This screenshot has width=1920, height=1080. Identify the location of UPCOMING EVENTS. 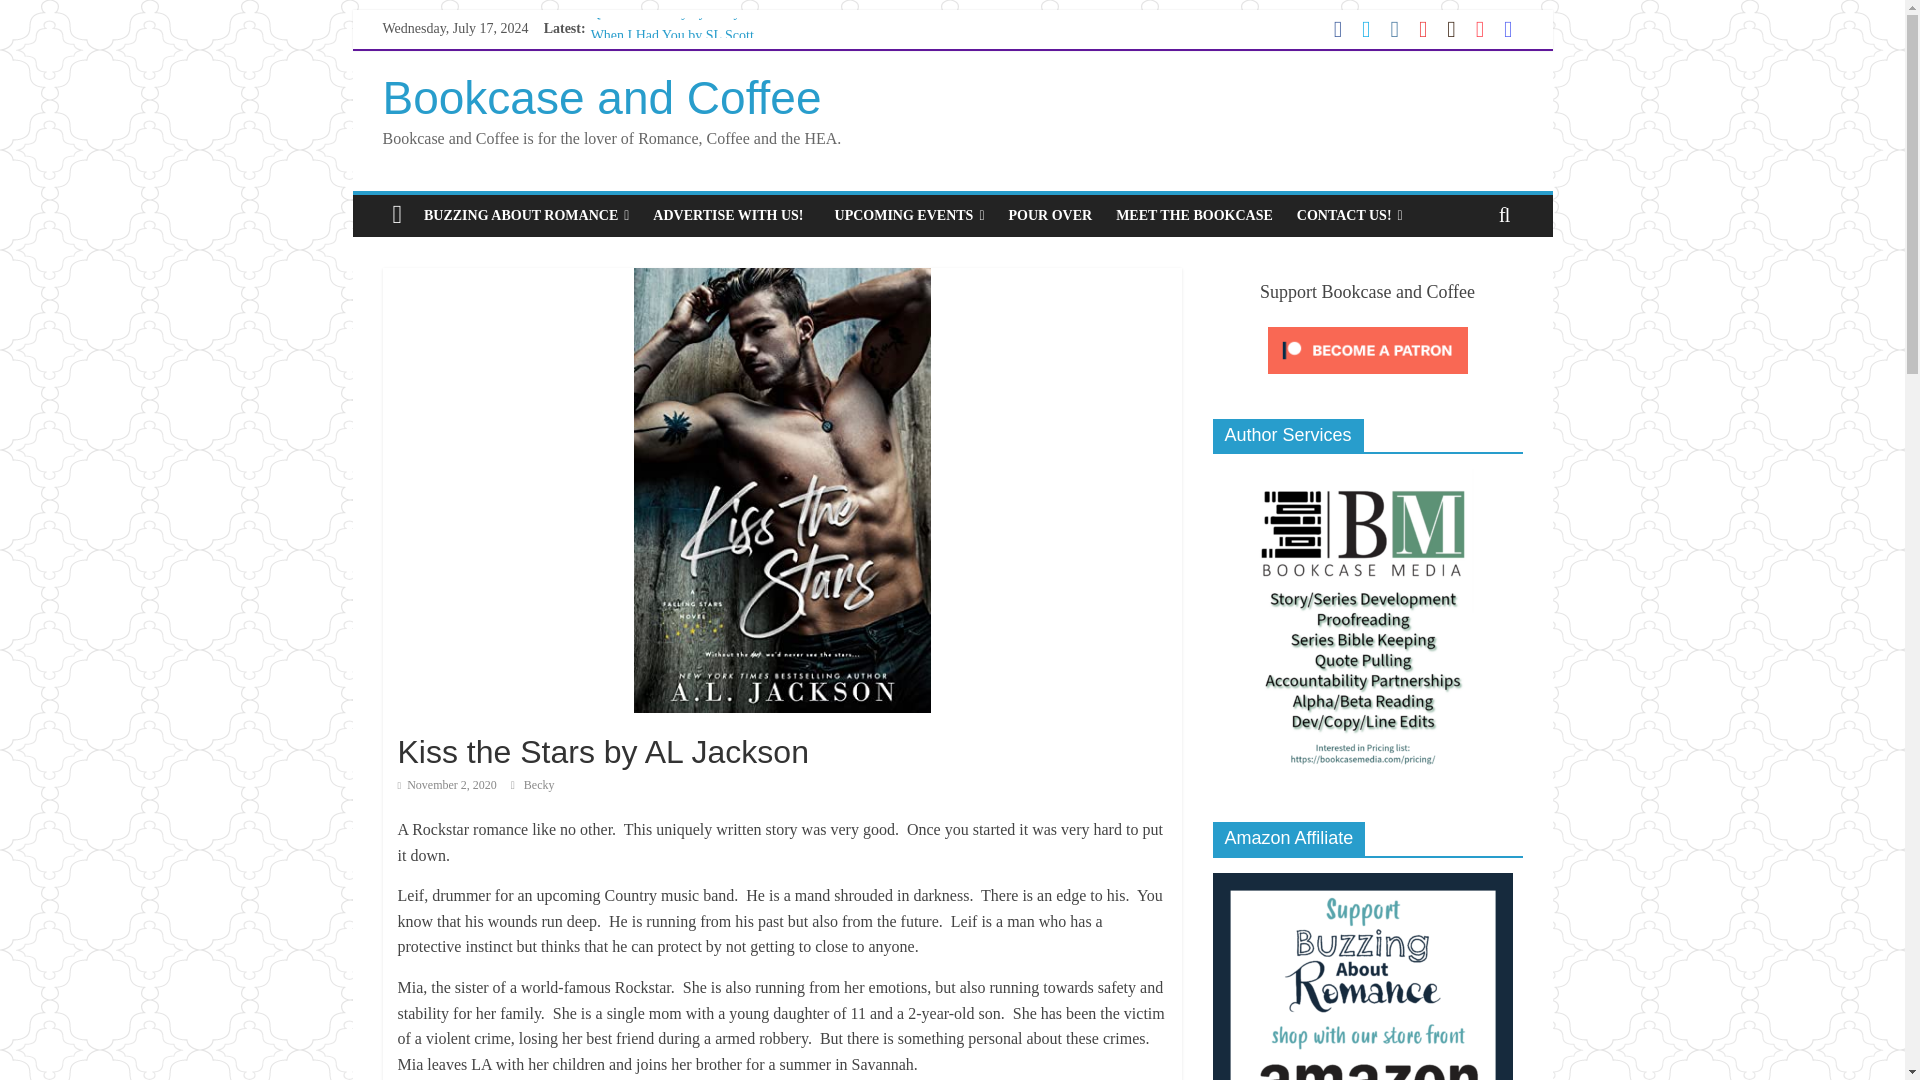
(910, 216).